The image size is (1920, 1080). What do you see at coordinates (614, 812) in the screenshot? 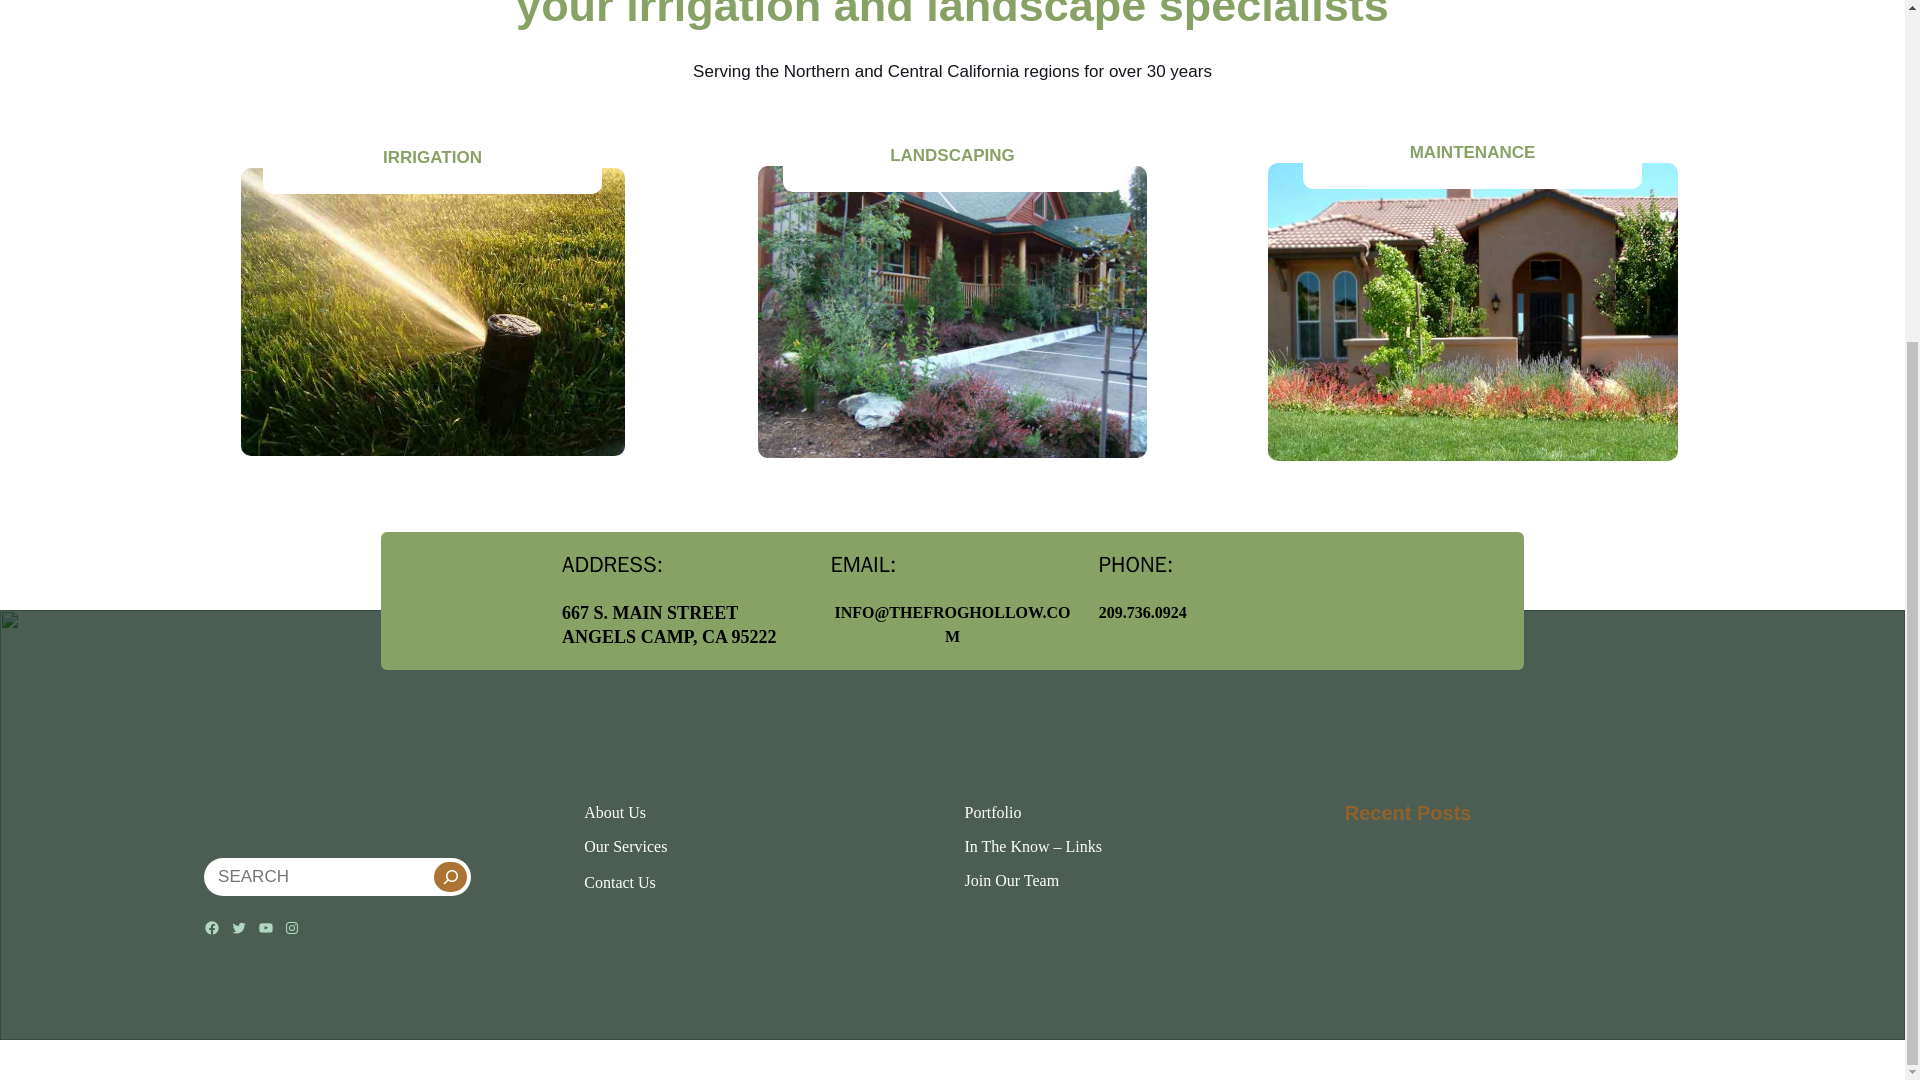
I see `About Us` at bounding box center [614, 812].